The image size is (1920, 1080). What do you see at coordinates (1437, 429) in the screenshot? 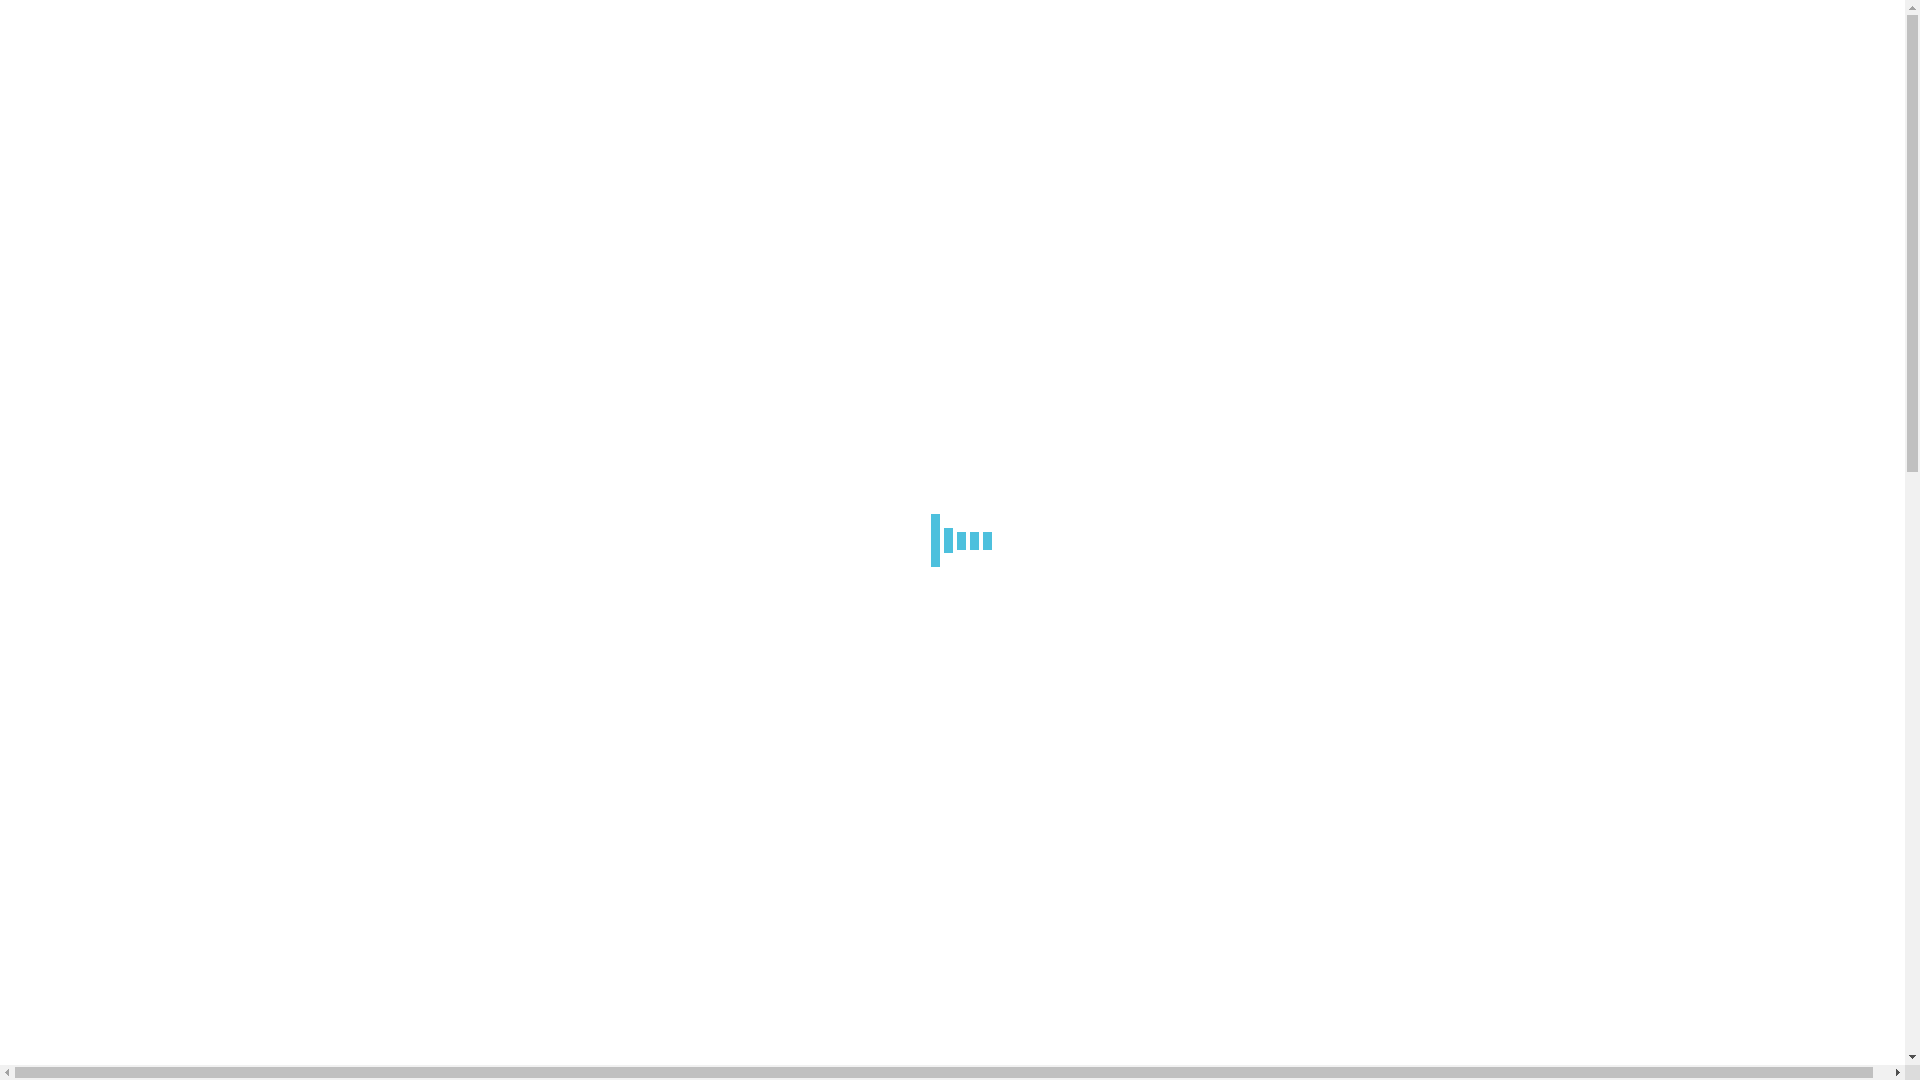
I see `Google Analytics` at bounding box center [1437, 429].